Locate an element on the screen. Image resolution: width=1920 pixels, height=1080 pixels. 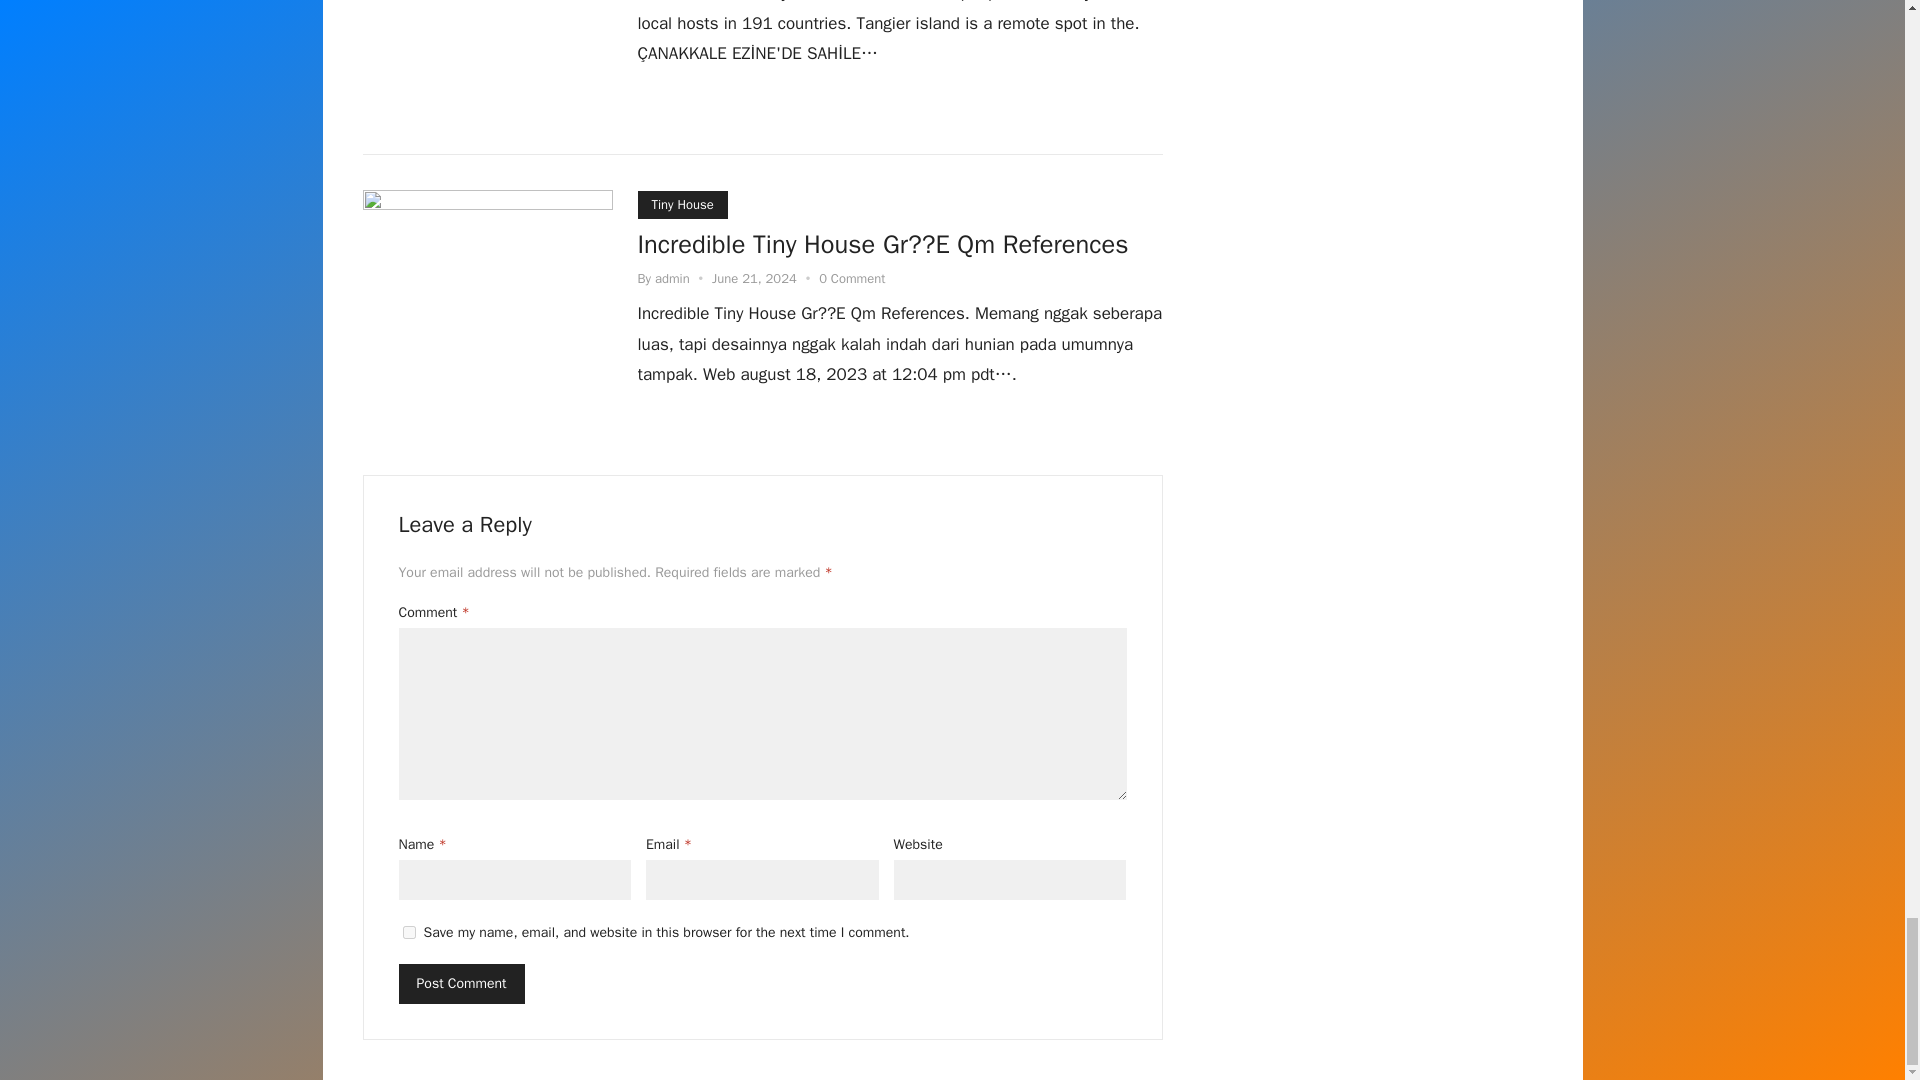
yes is located at coordinates (408, 932).